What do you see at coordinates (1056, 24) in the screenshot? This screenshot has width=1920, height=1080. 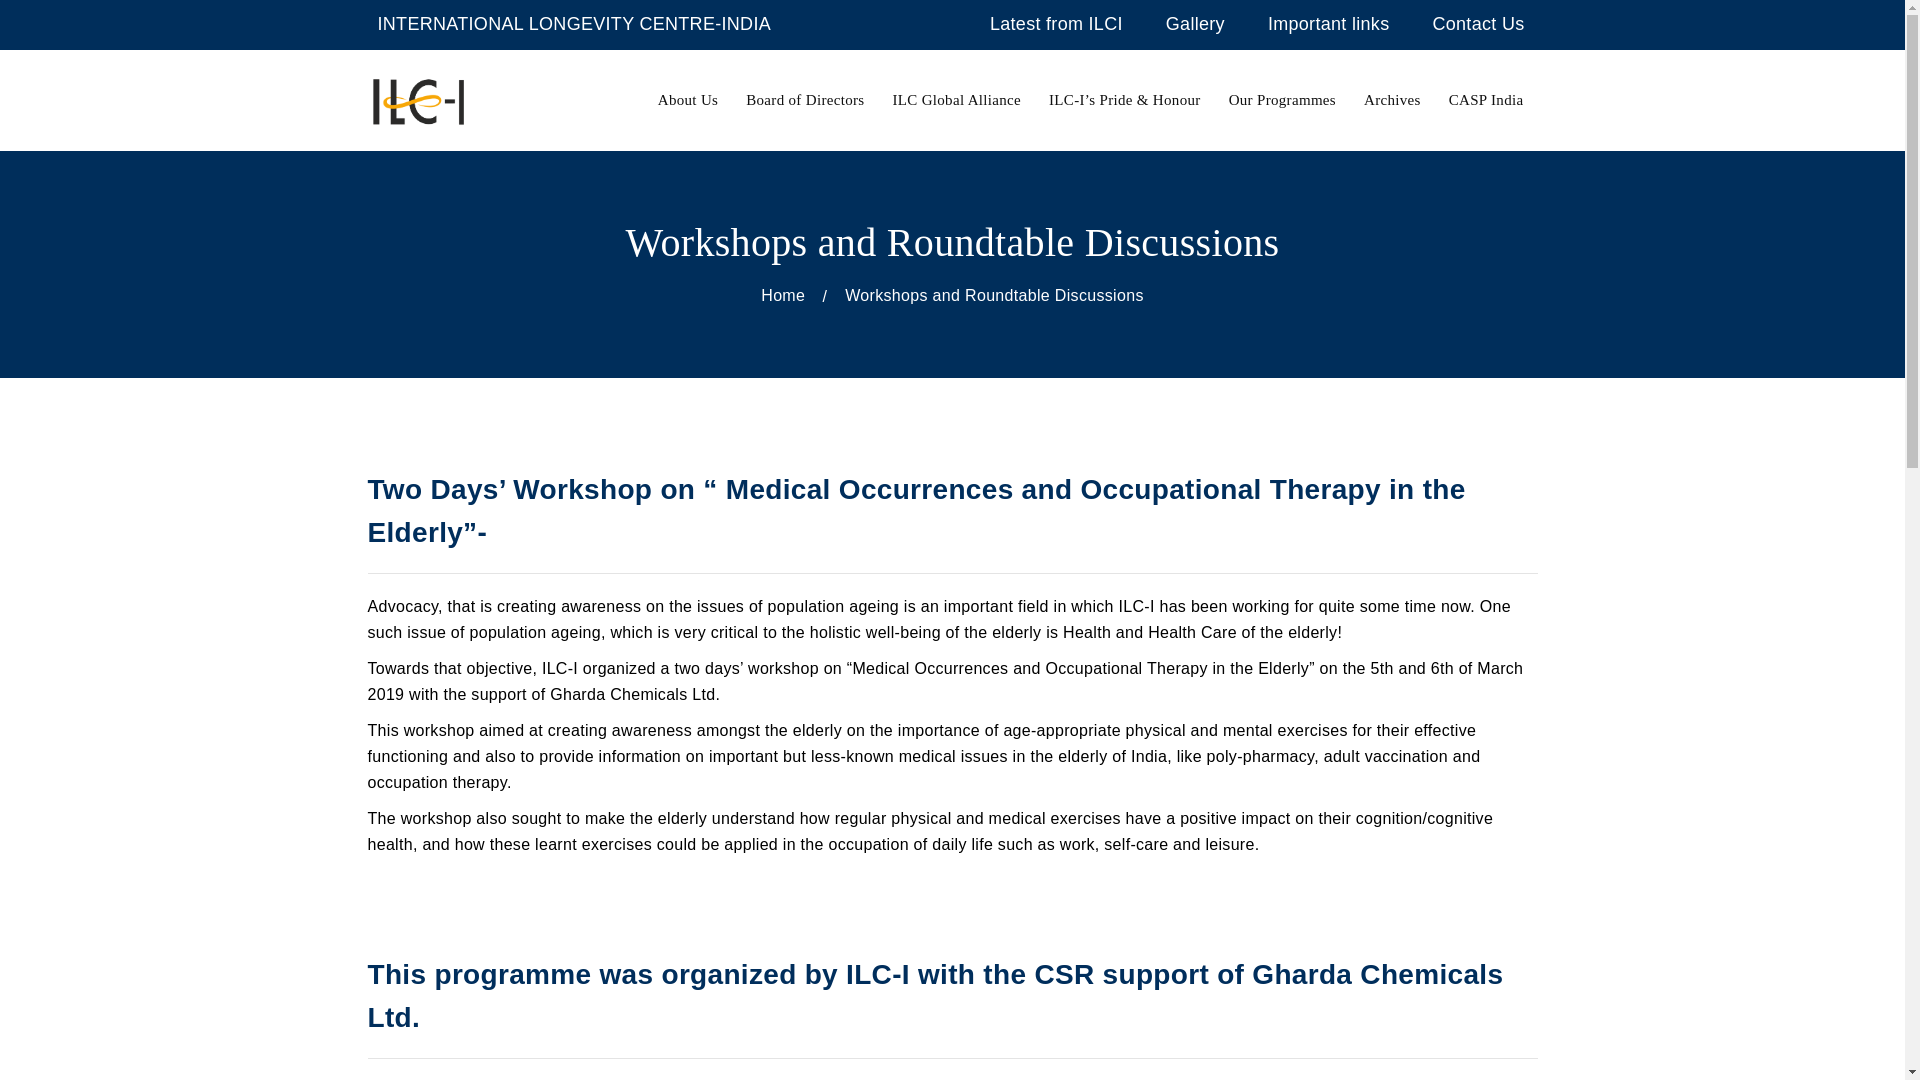 I see `Latest from ILCI` at bounding box center [1056, 24].